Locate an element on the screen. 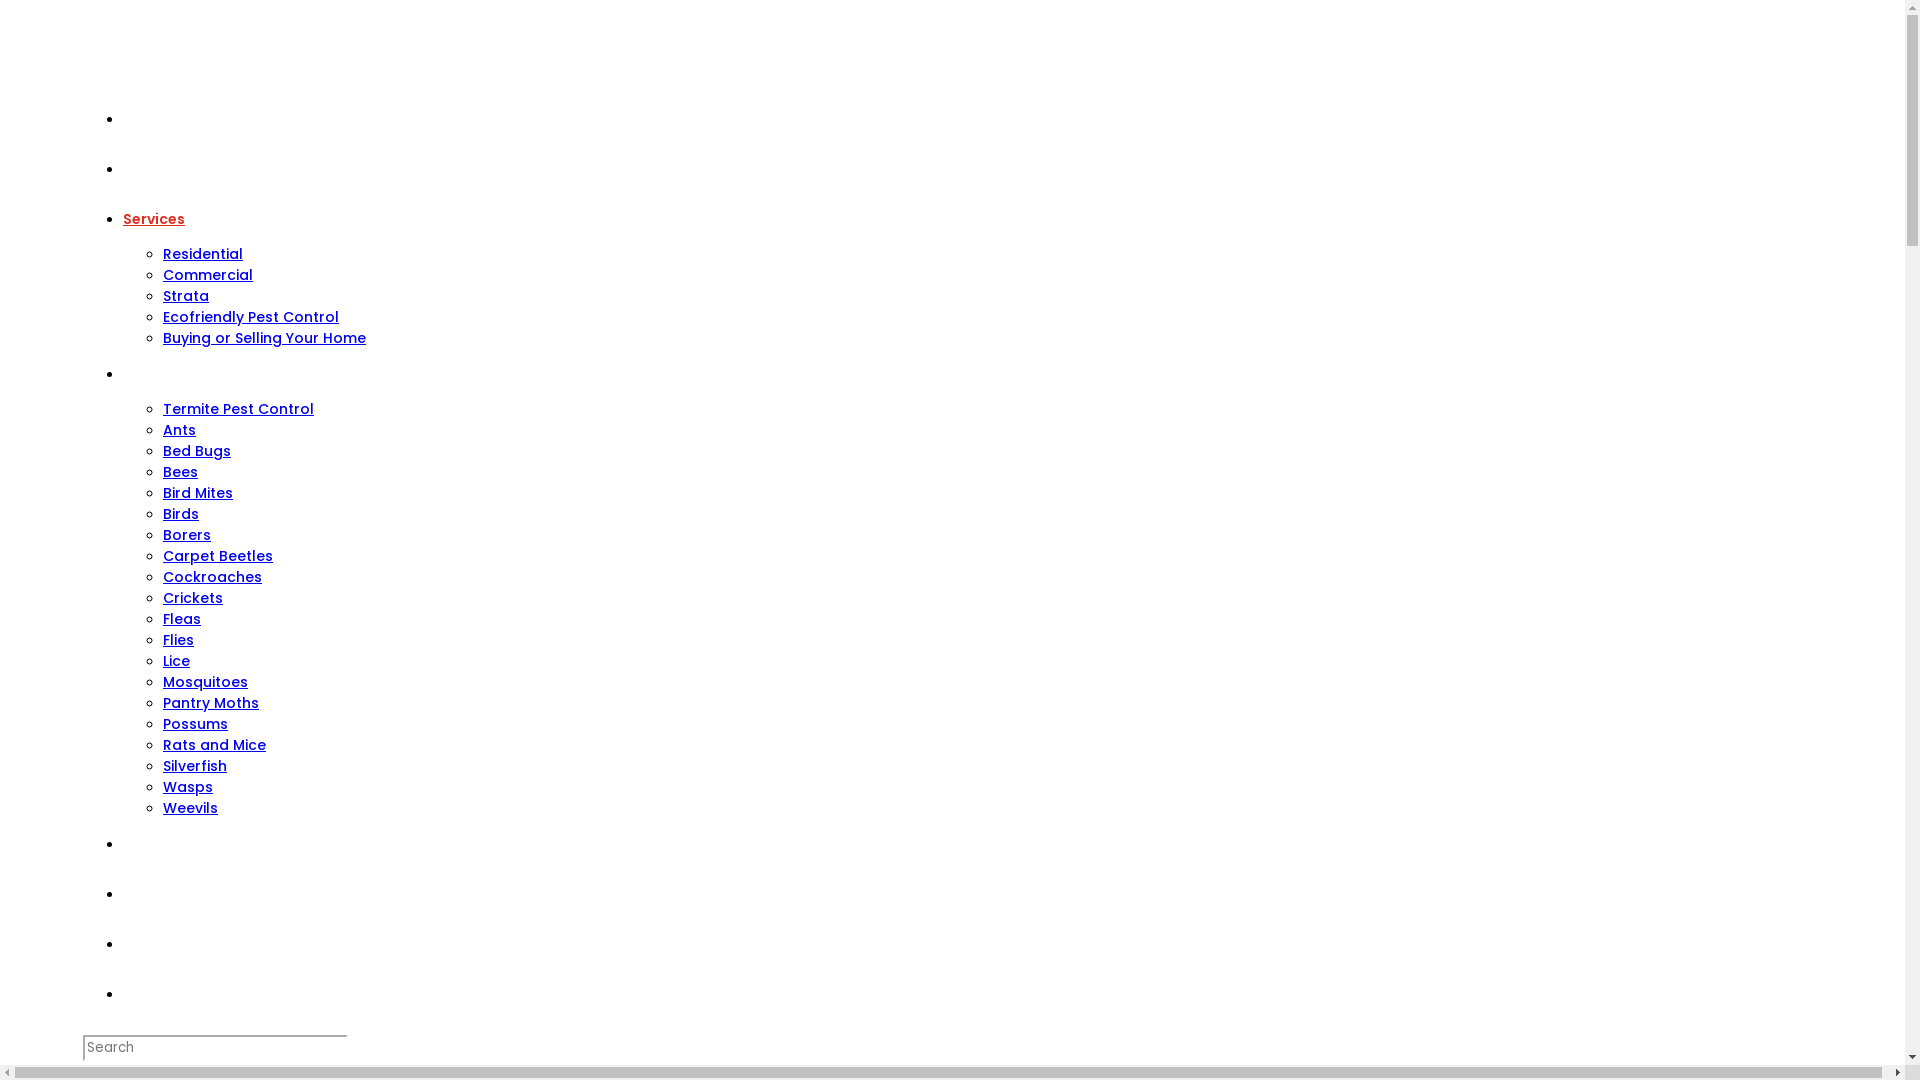  News is located at coordinates (142, 894).